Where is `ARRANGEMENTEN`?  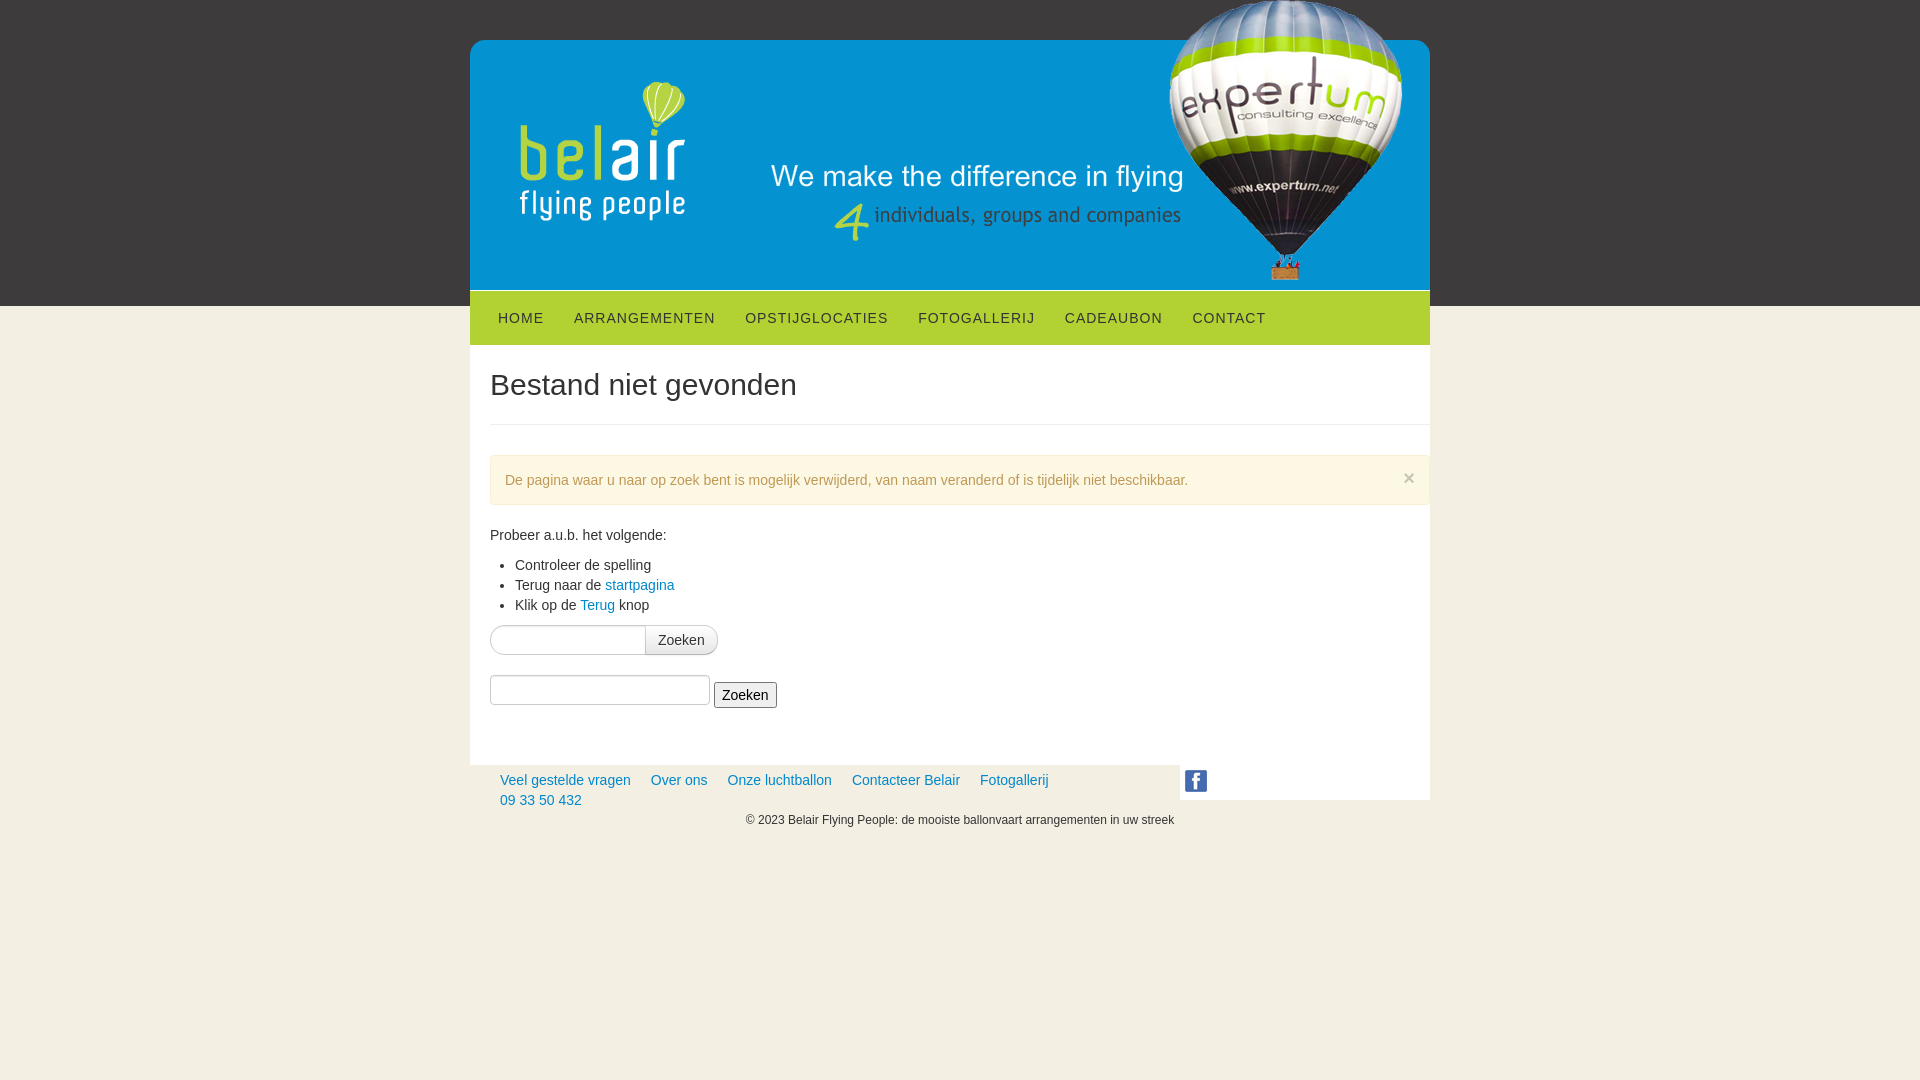
ARRANGEMENTEN is located at coordinates (644, 318).